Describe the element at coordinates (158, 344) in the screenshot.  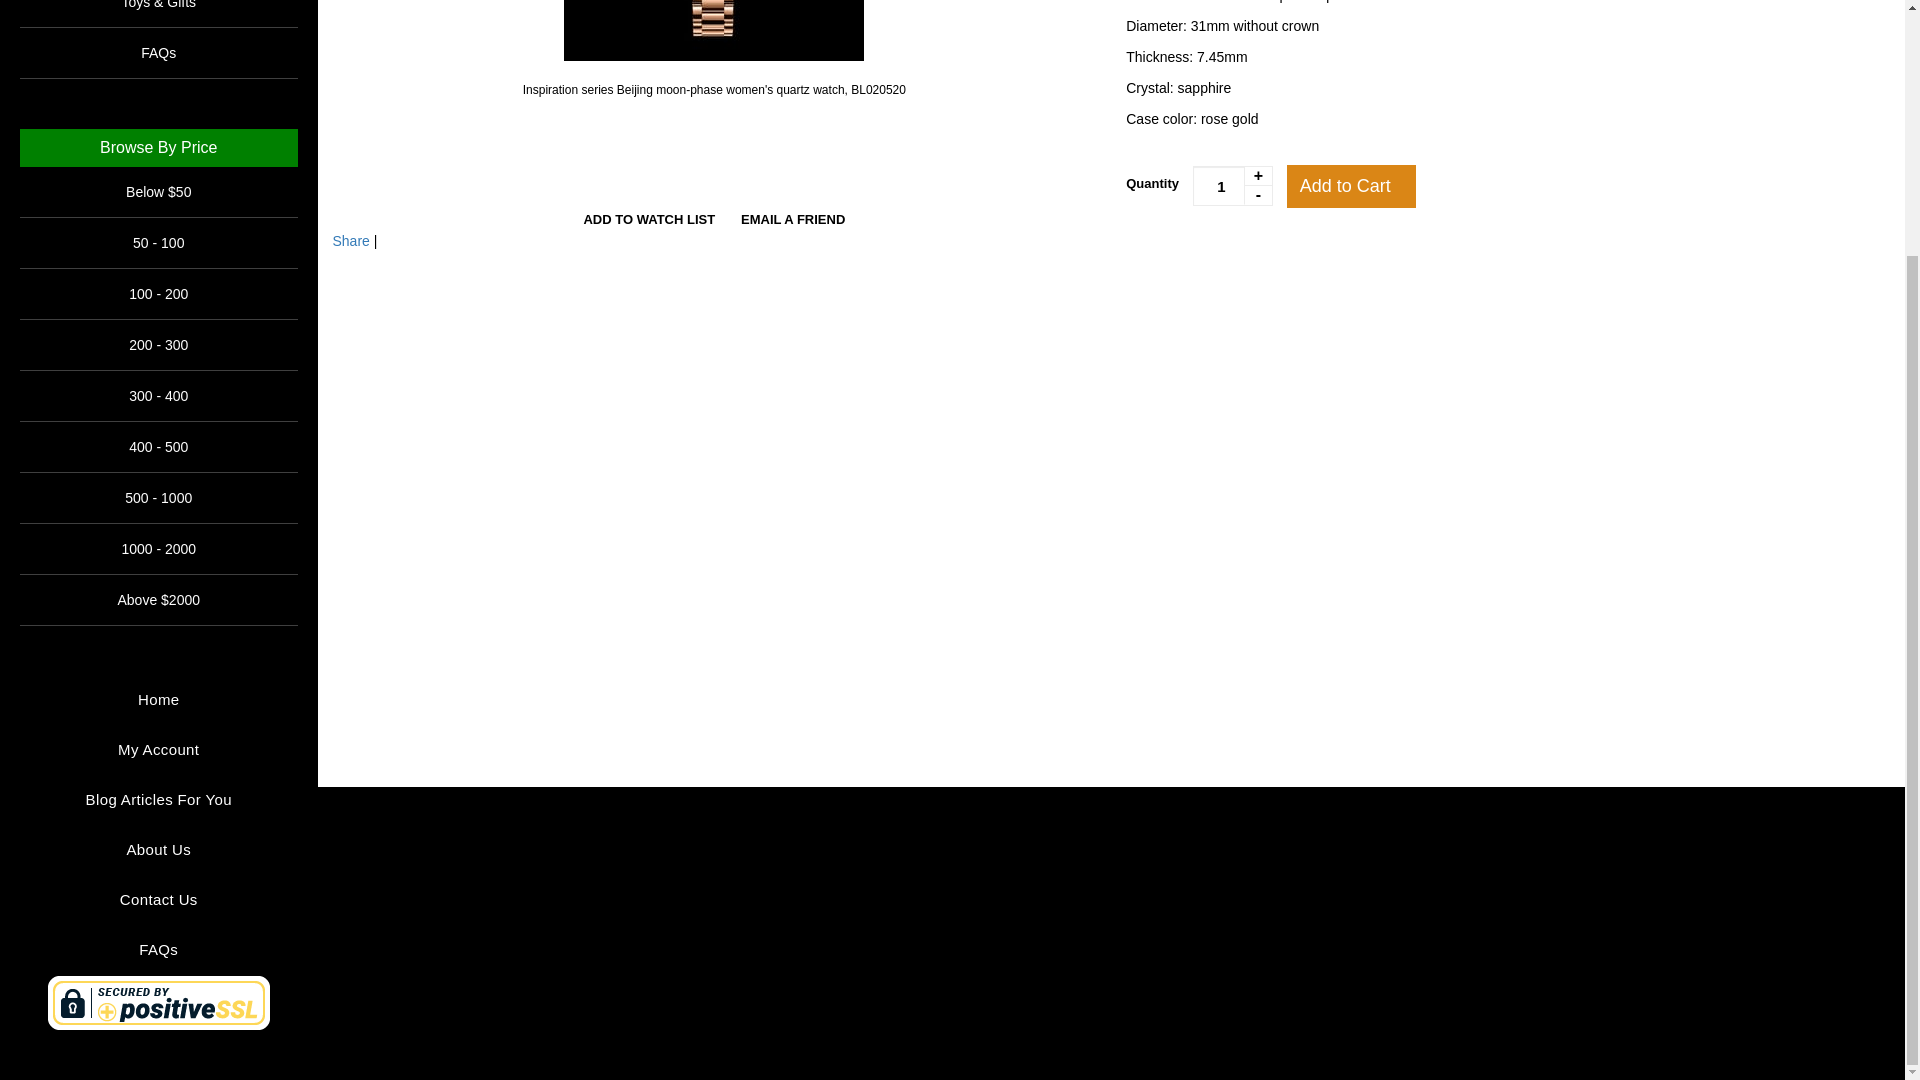
I see `200 - 300` at that location.